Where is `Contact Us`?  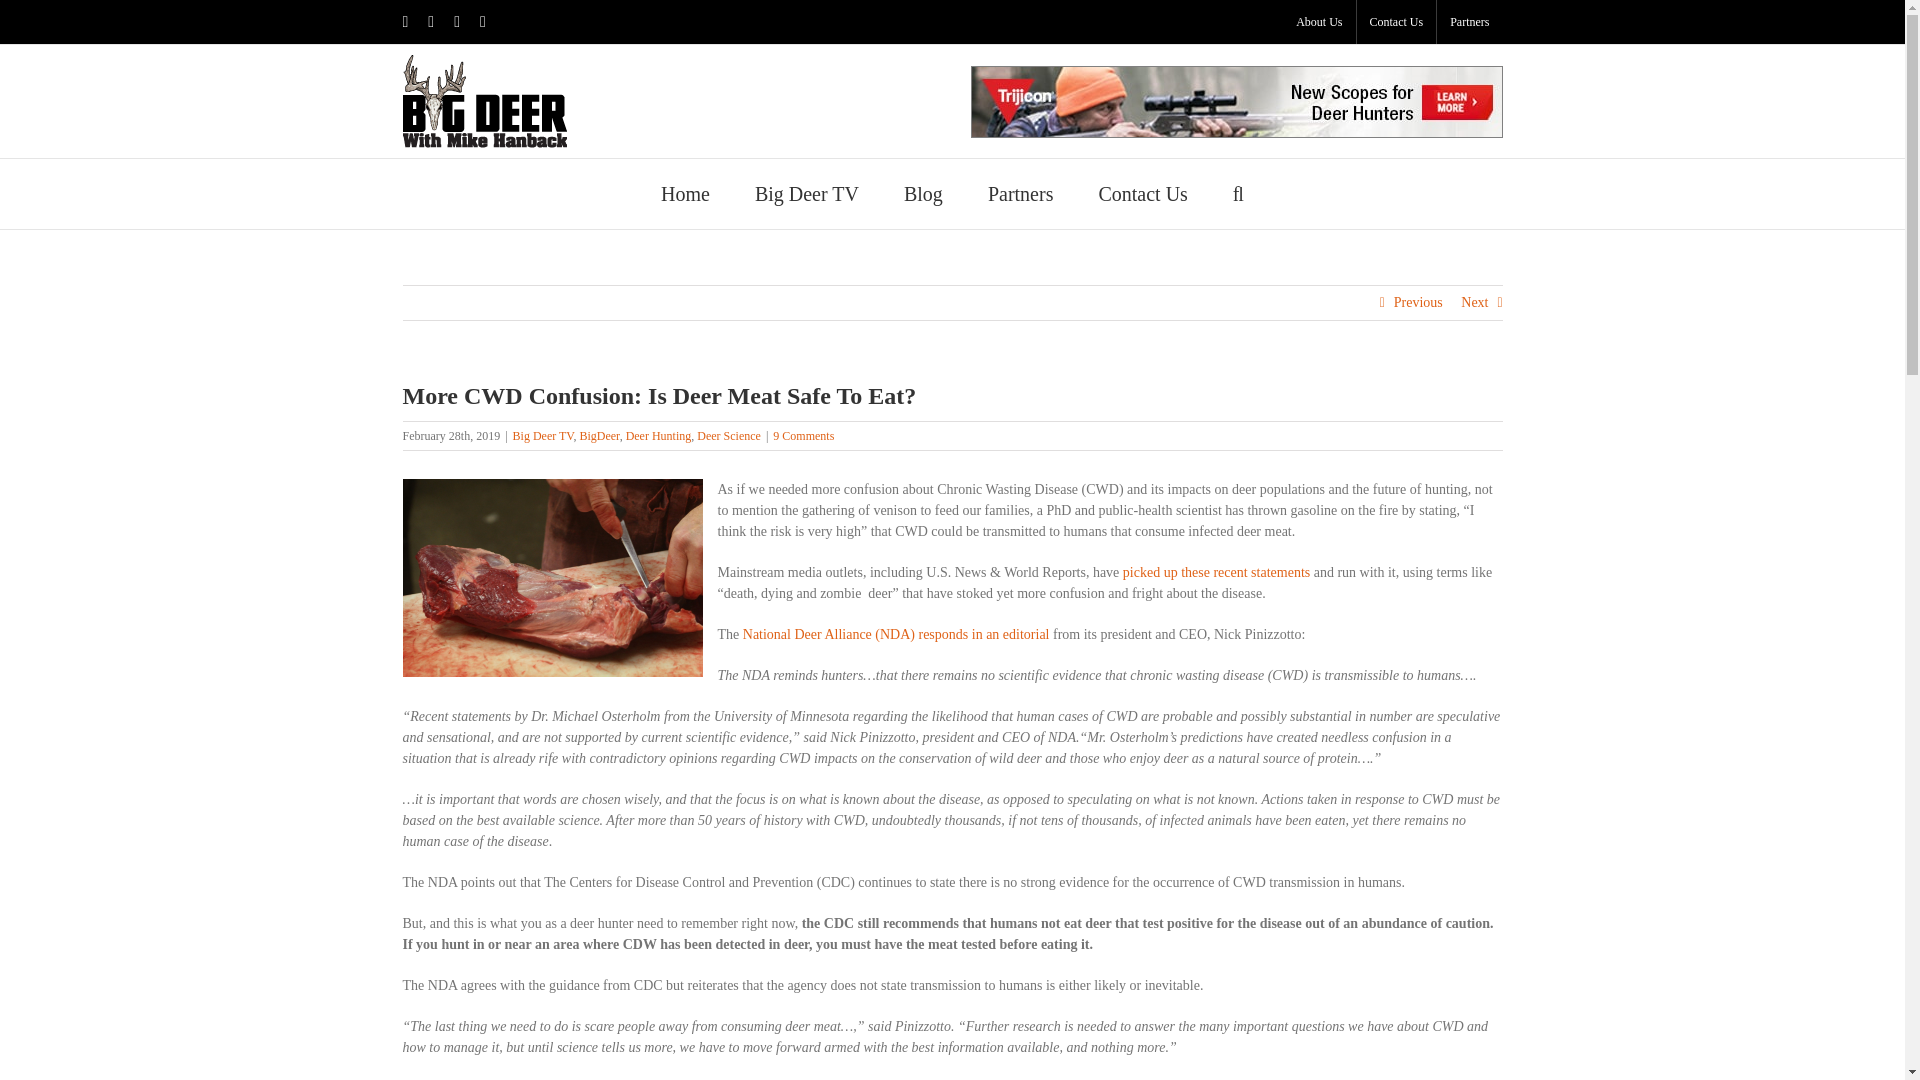 Contact Us is located at coordinates (1396, 22).